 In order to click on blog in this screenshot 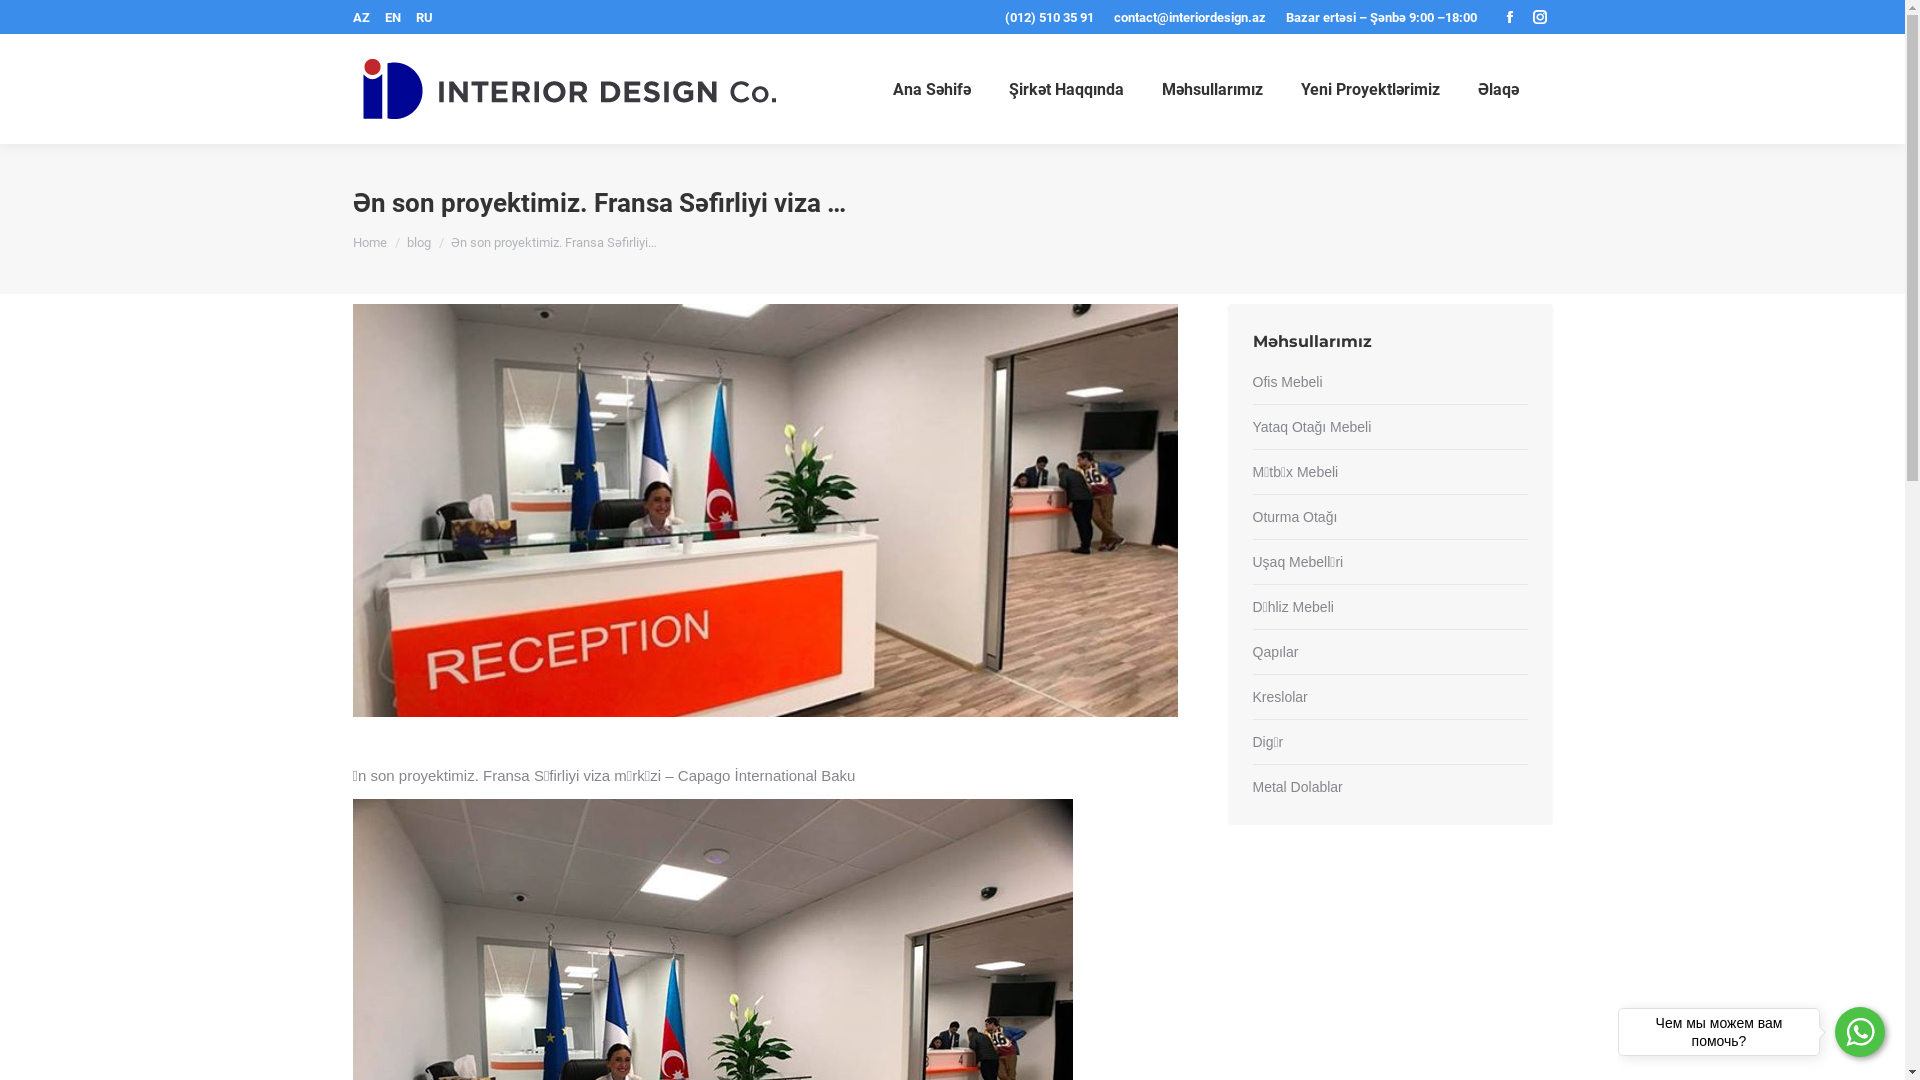, I will do `click(418, 242)`.